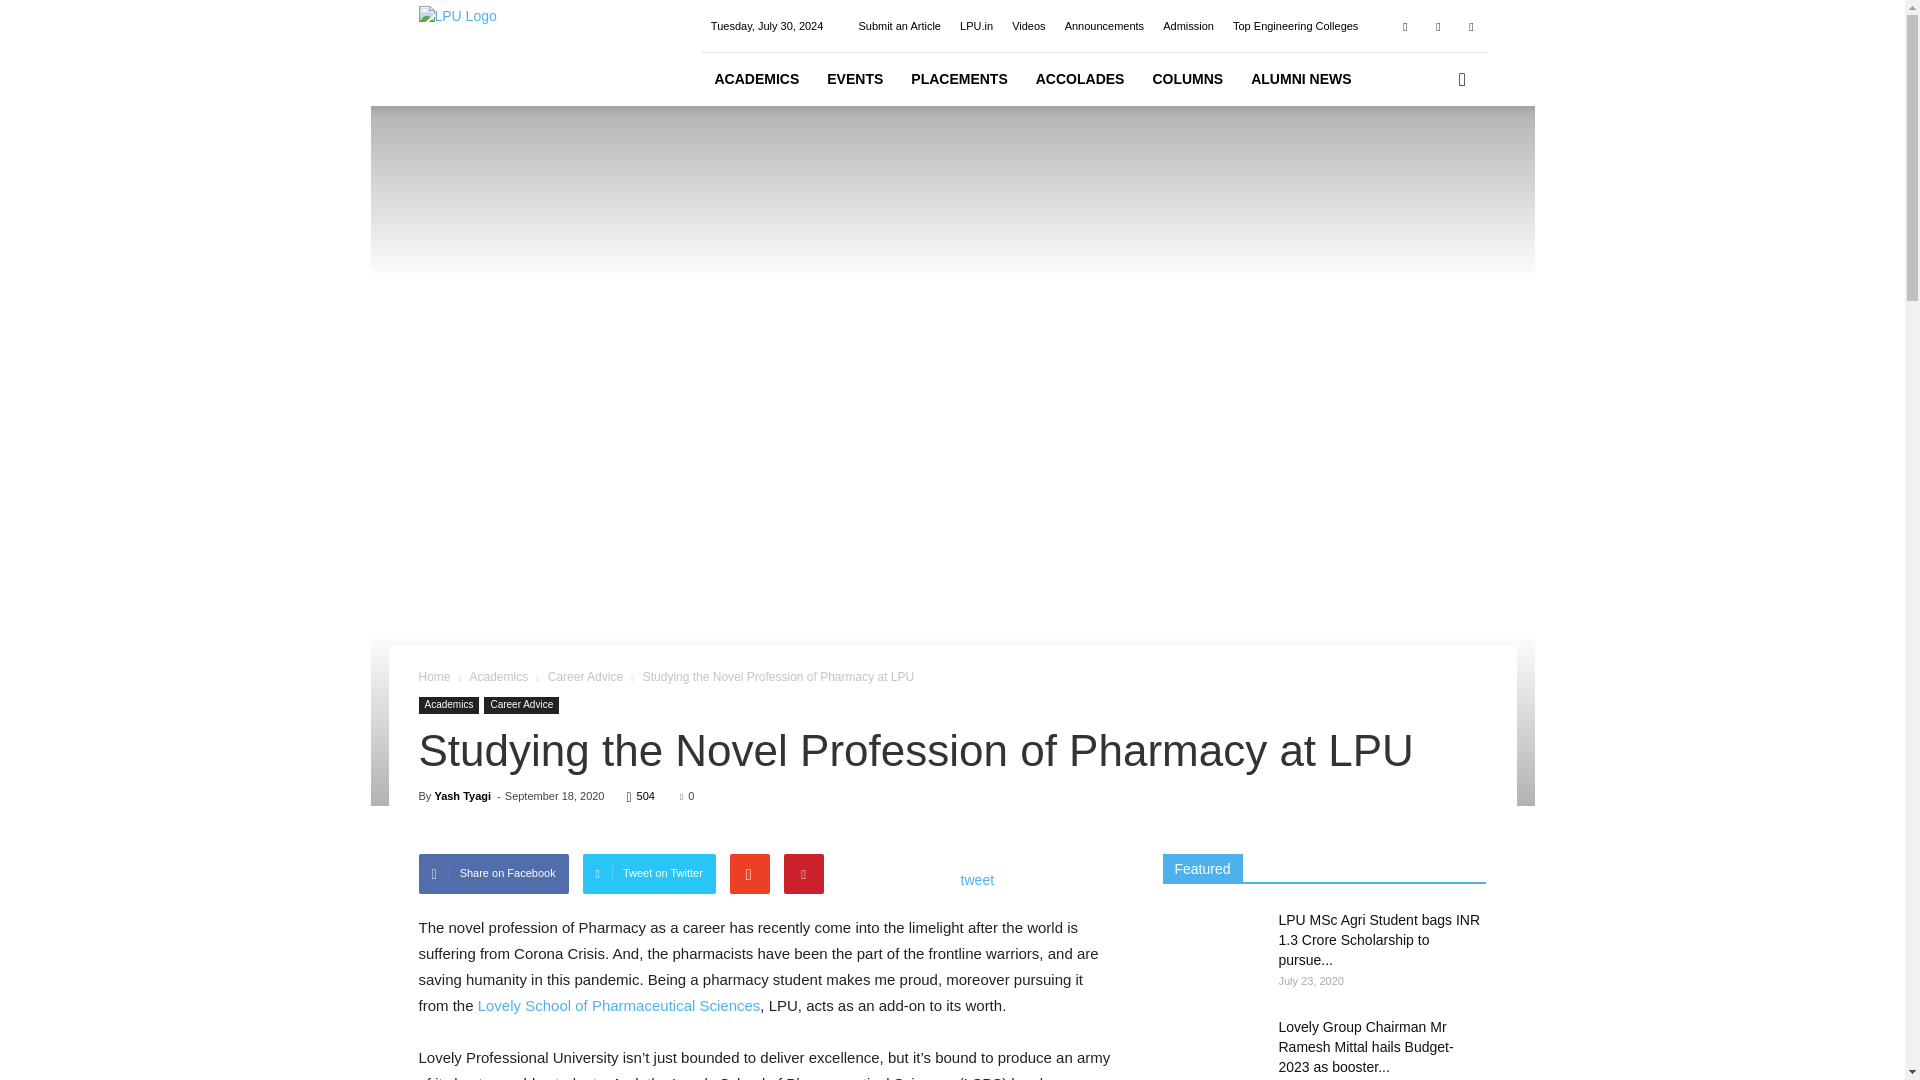 The height and width of the screenshot is (1080, 1920). Describe the element at coordinates (1438, 26) in the screenshot. I see `Twitter` at that location.